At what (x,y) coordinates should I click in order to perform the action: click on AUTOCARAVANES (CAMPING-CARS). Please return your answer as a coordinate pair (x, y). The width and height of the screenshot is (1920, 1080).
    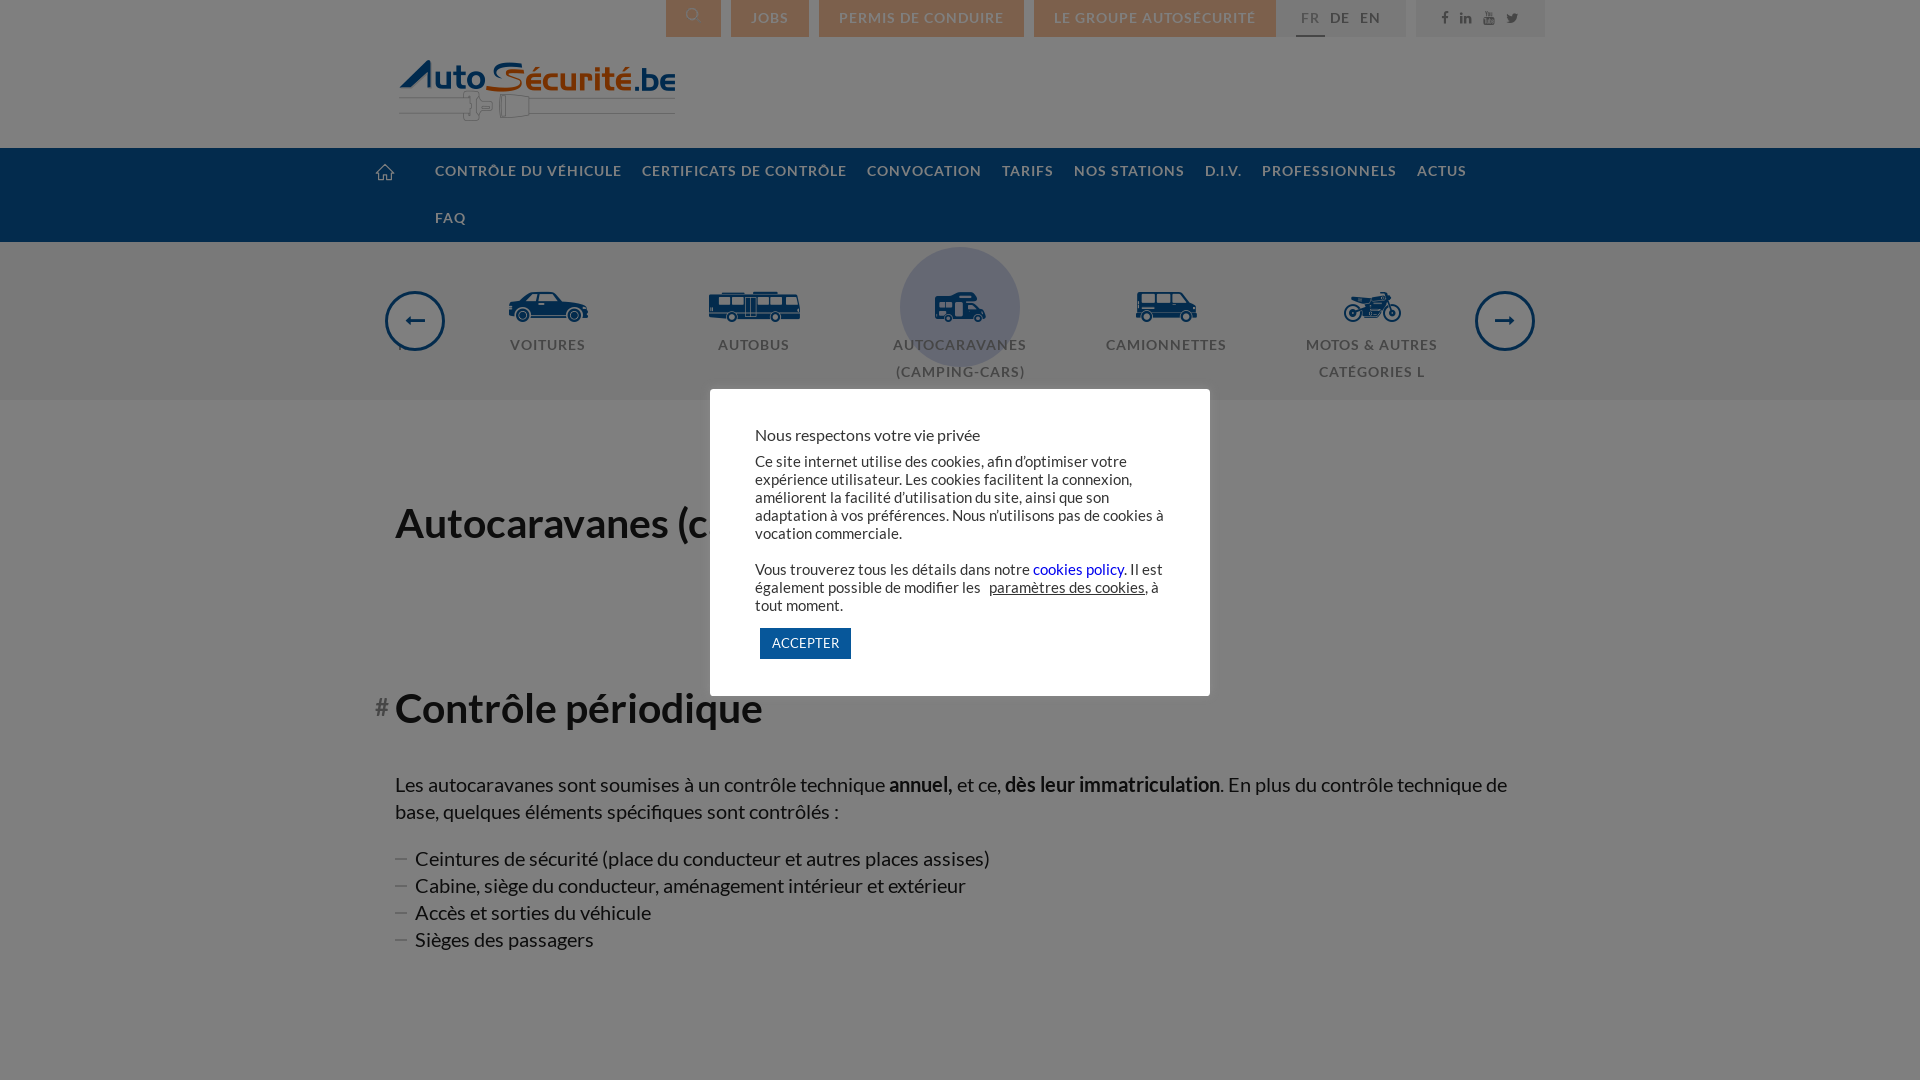
    Looking at the image, I should click on (960, 314).